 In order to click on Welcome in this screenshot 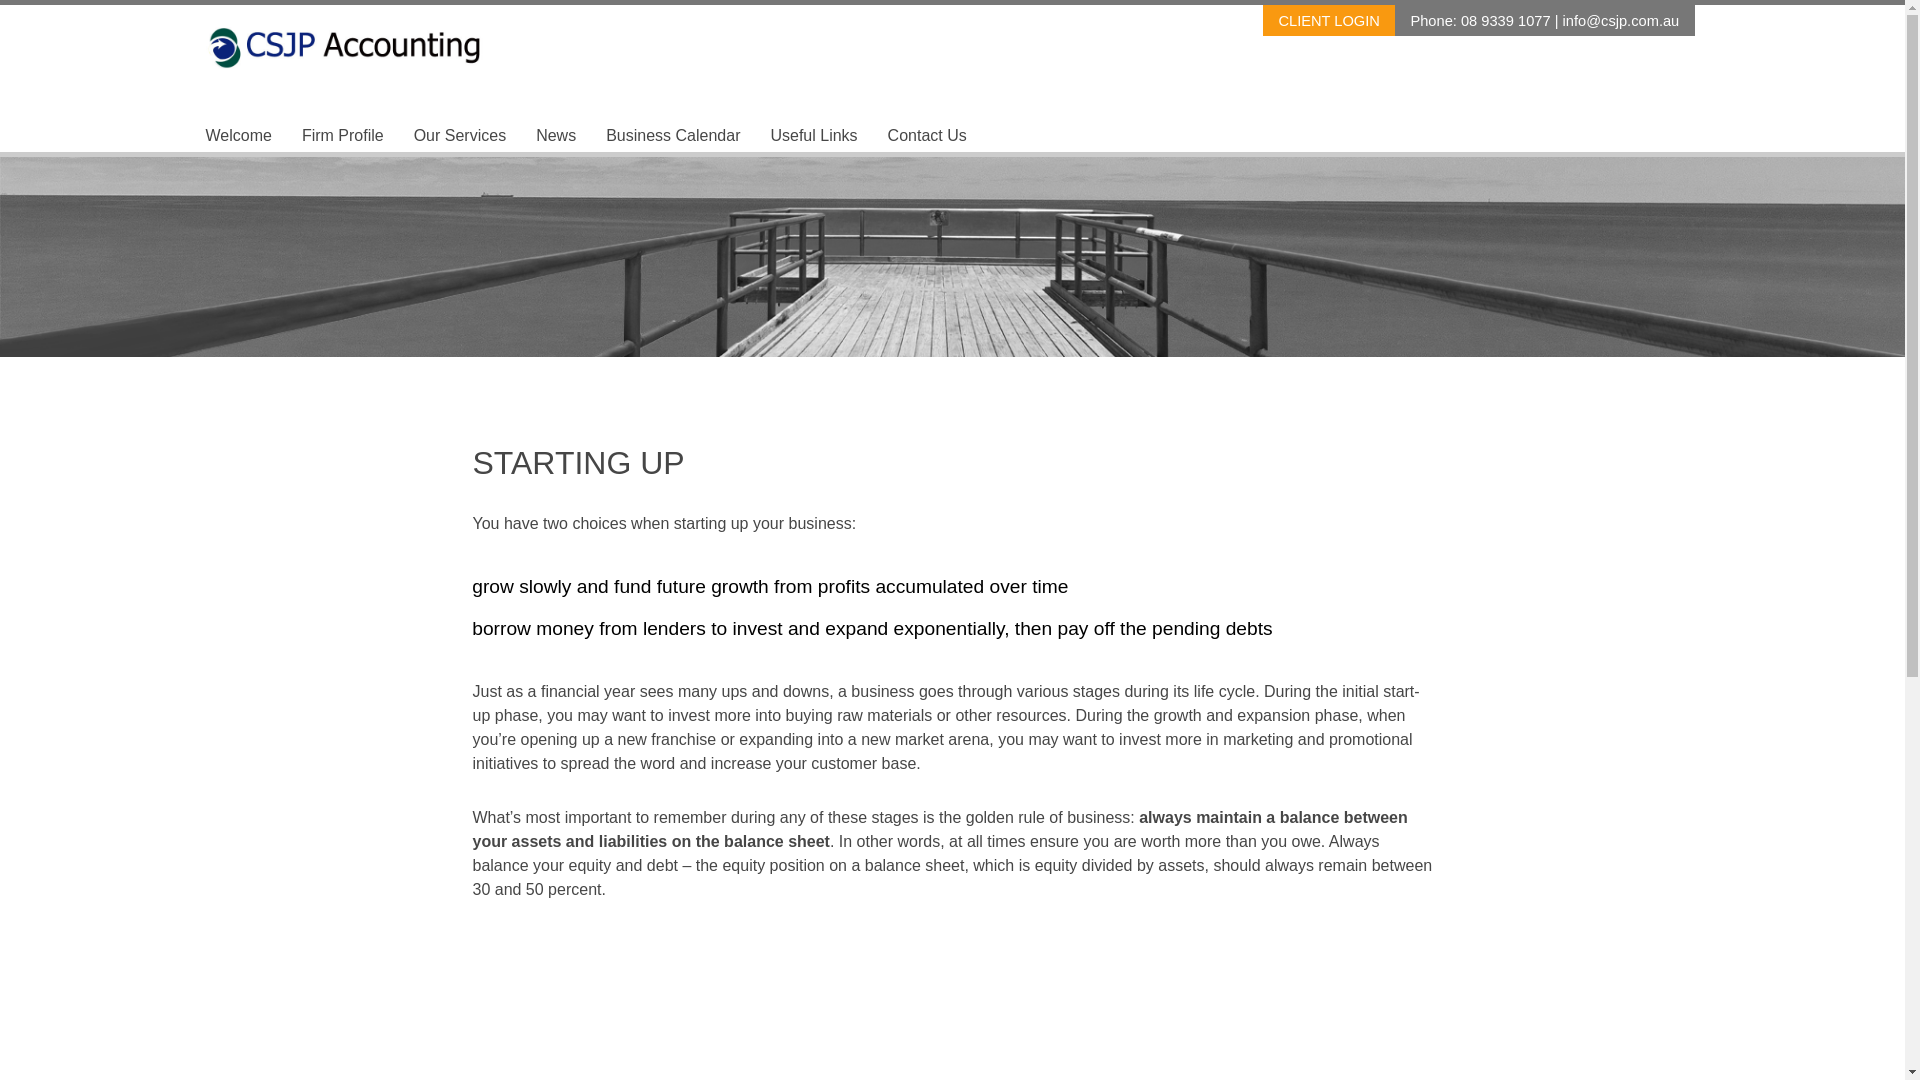, I will do `click(239, 136)`.